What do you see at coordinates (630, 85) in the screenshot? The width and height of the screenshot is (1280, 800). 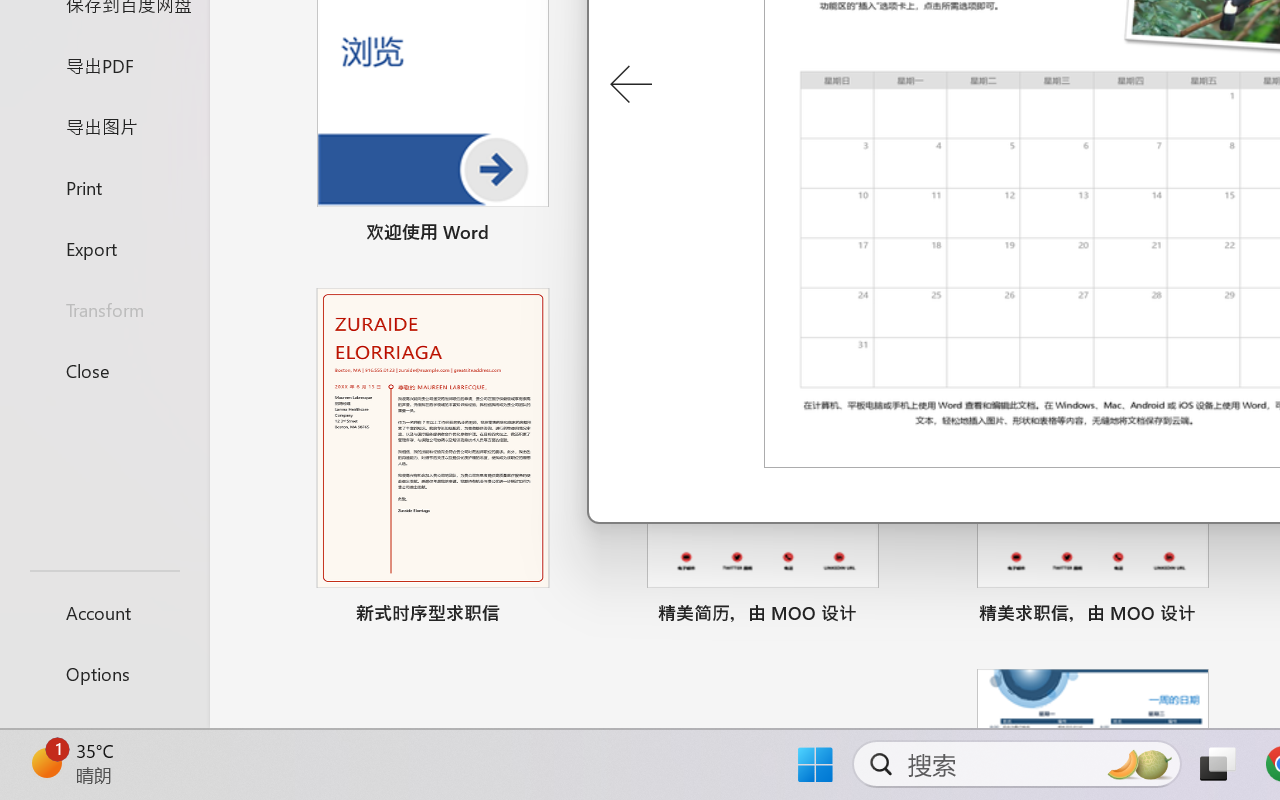 I see `Previous Template` at bounding box center [630, 85].